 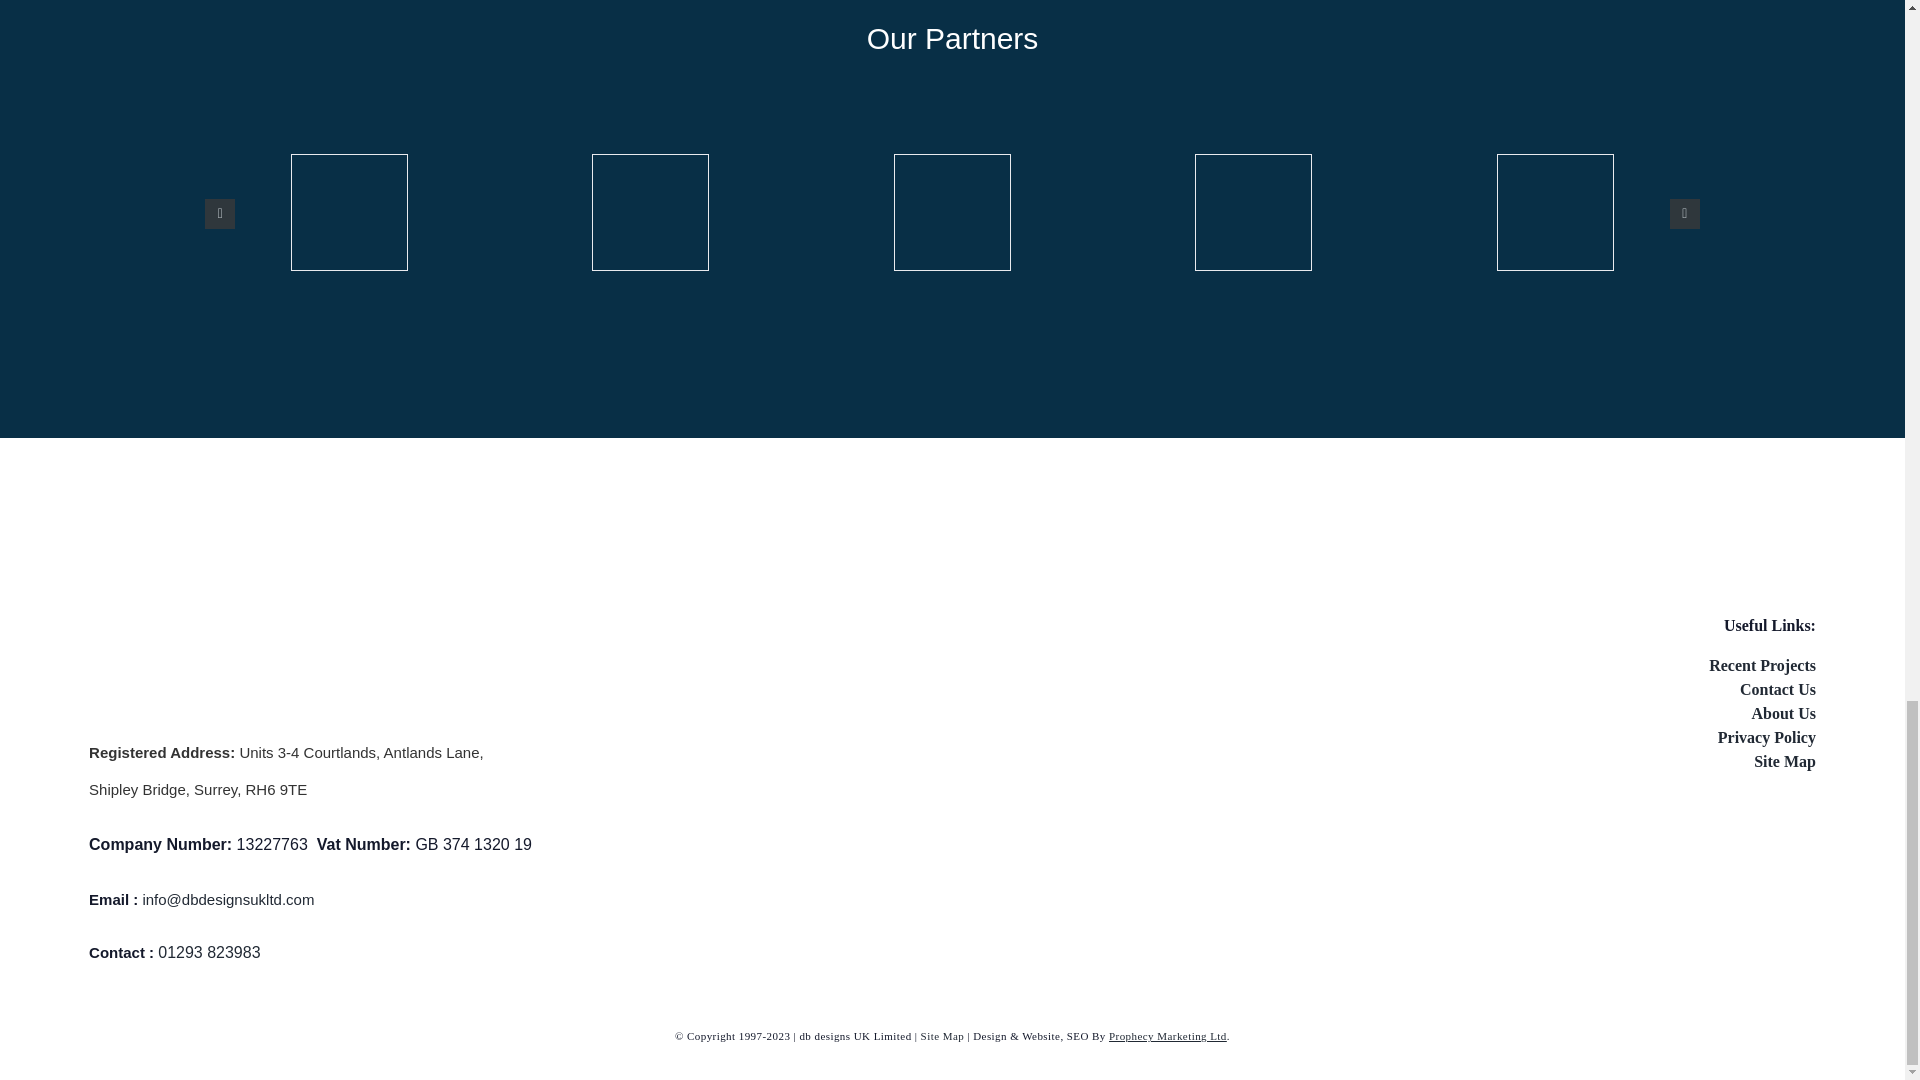 I want to click on About Us 4, so click(x=650, y=212).